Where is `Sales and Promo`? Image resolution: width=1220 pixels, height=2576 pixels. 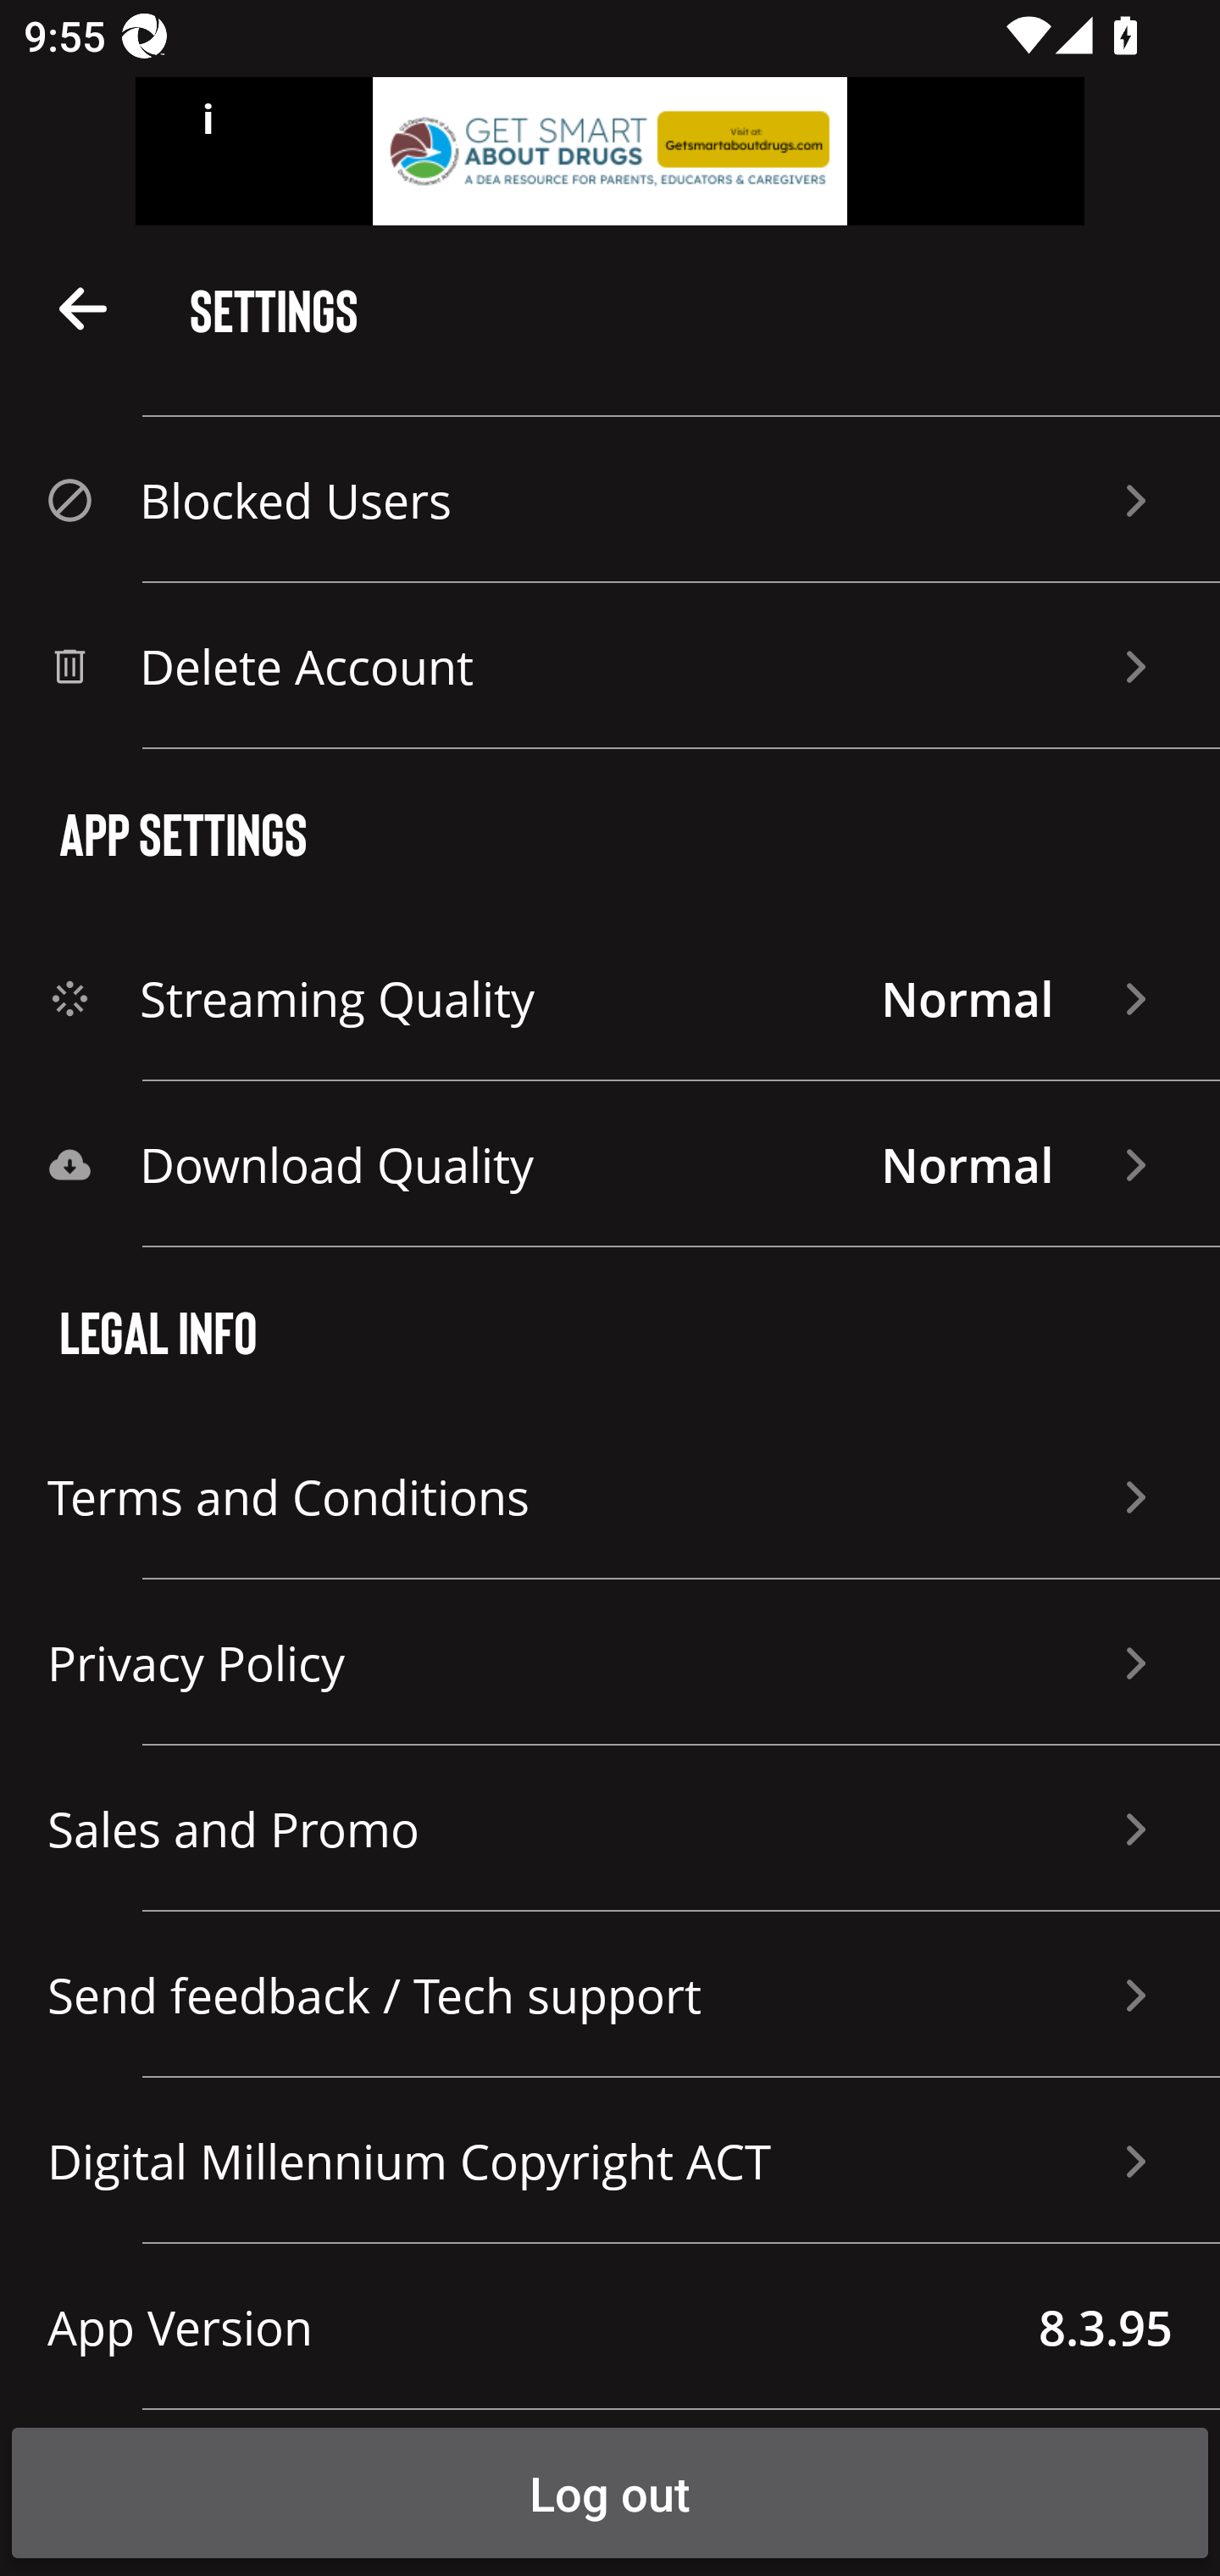
Sales and Promo is located at coordinates (610, 1829).